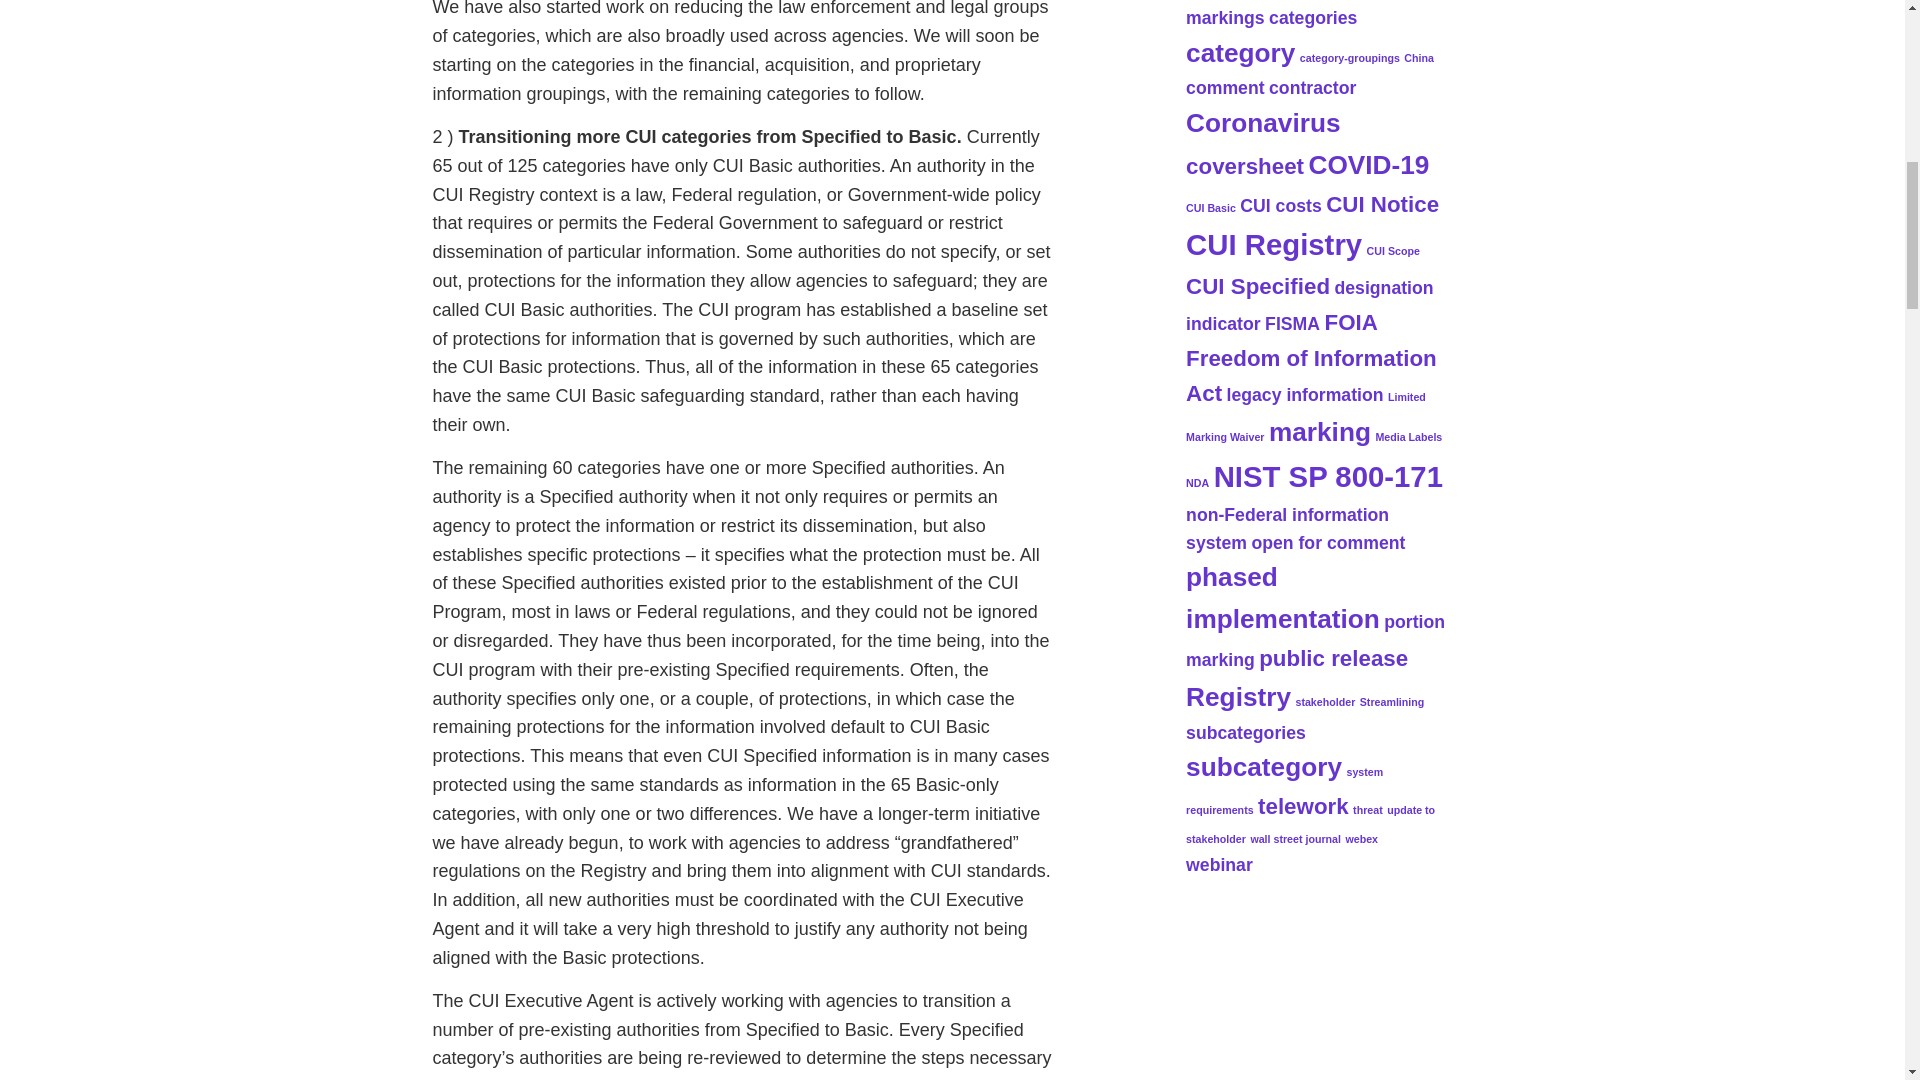  I want to click on category, so click(1240, 52).